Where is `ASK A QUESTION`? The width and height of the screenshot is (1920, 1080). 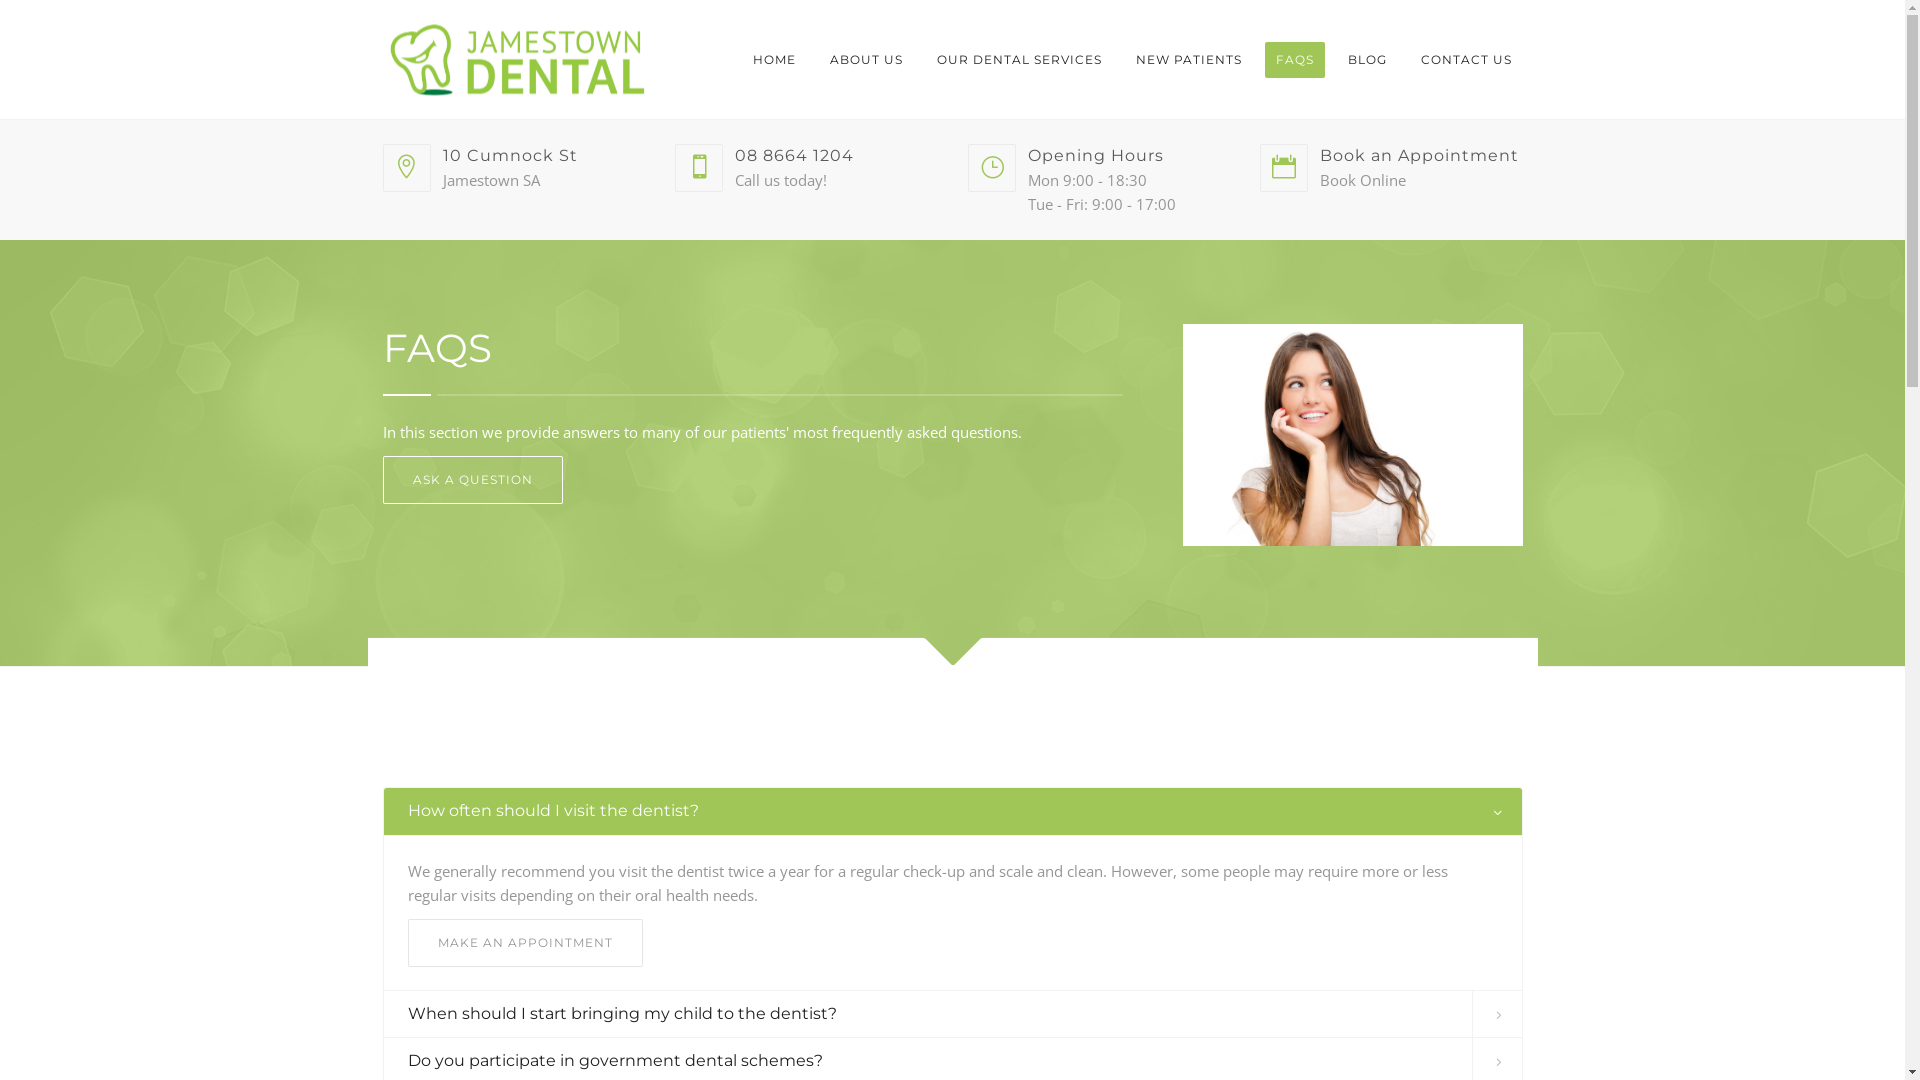
ASK A QUESTION is located at coordinates (472, 480).